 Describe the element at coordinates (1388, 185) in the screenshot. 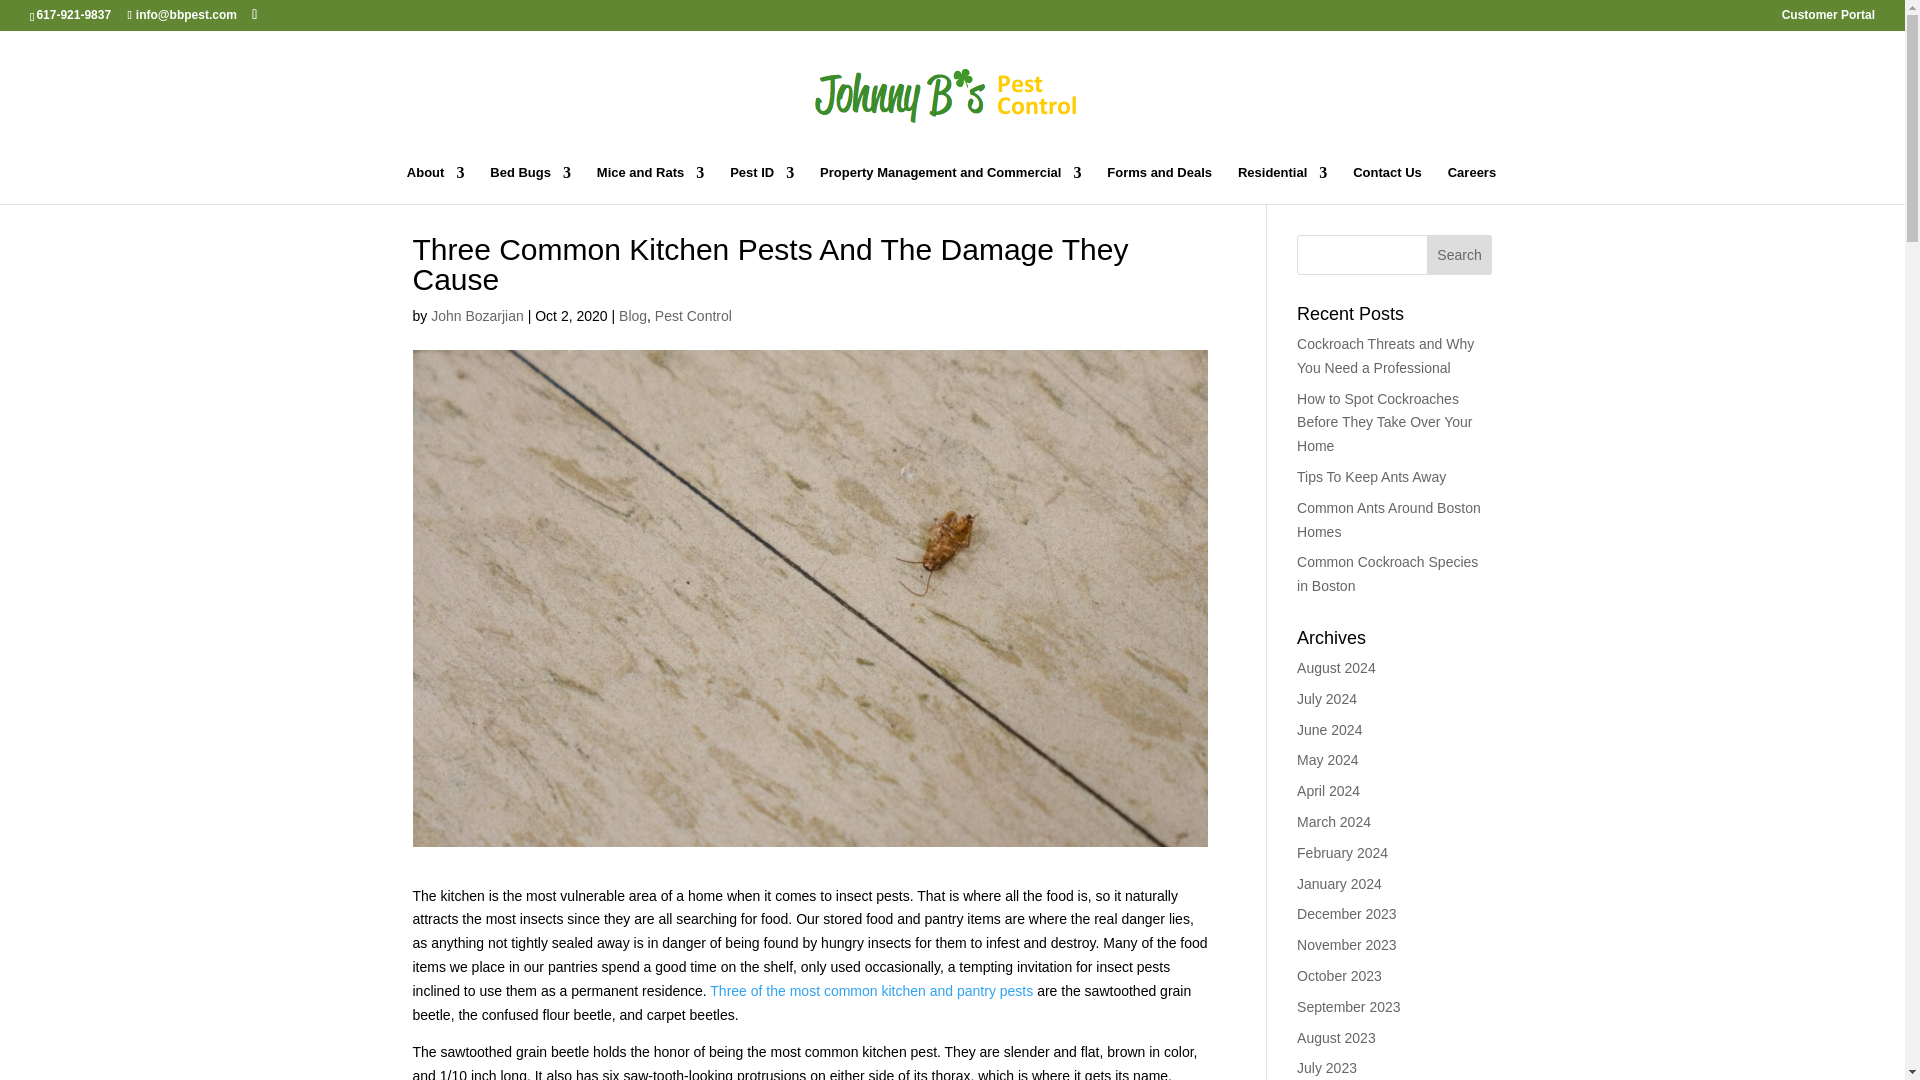

I see `Contact Us` at that location.